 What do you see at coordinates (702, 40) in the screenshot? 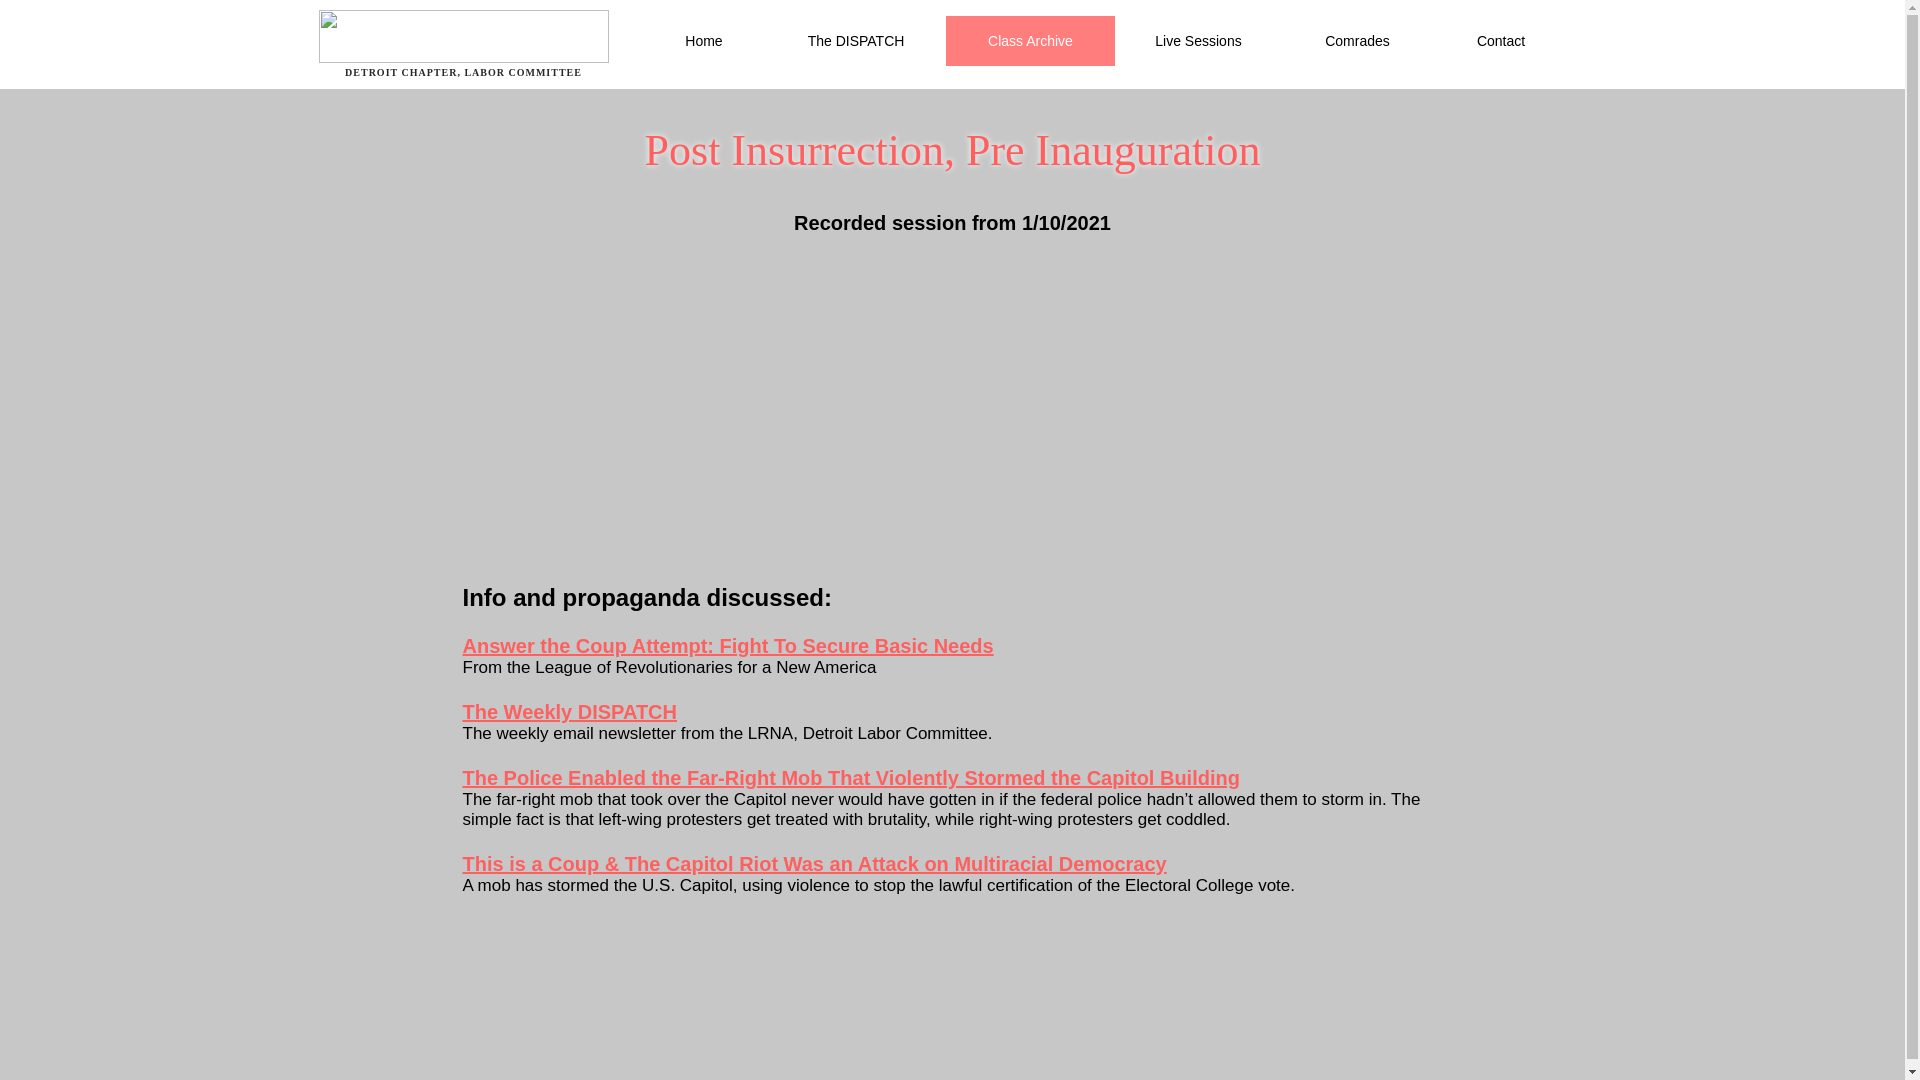
I see `Home` at bounding box center [702, 40].